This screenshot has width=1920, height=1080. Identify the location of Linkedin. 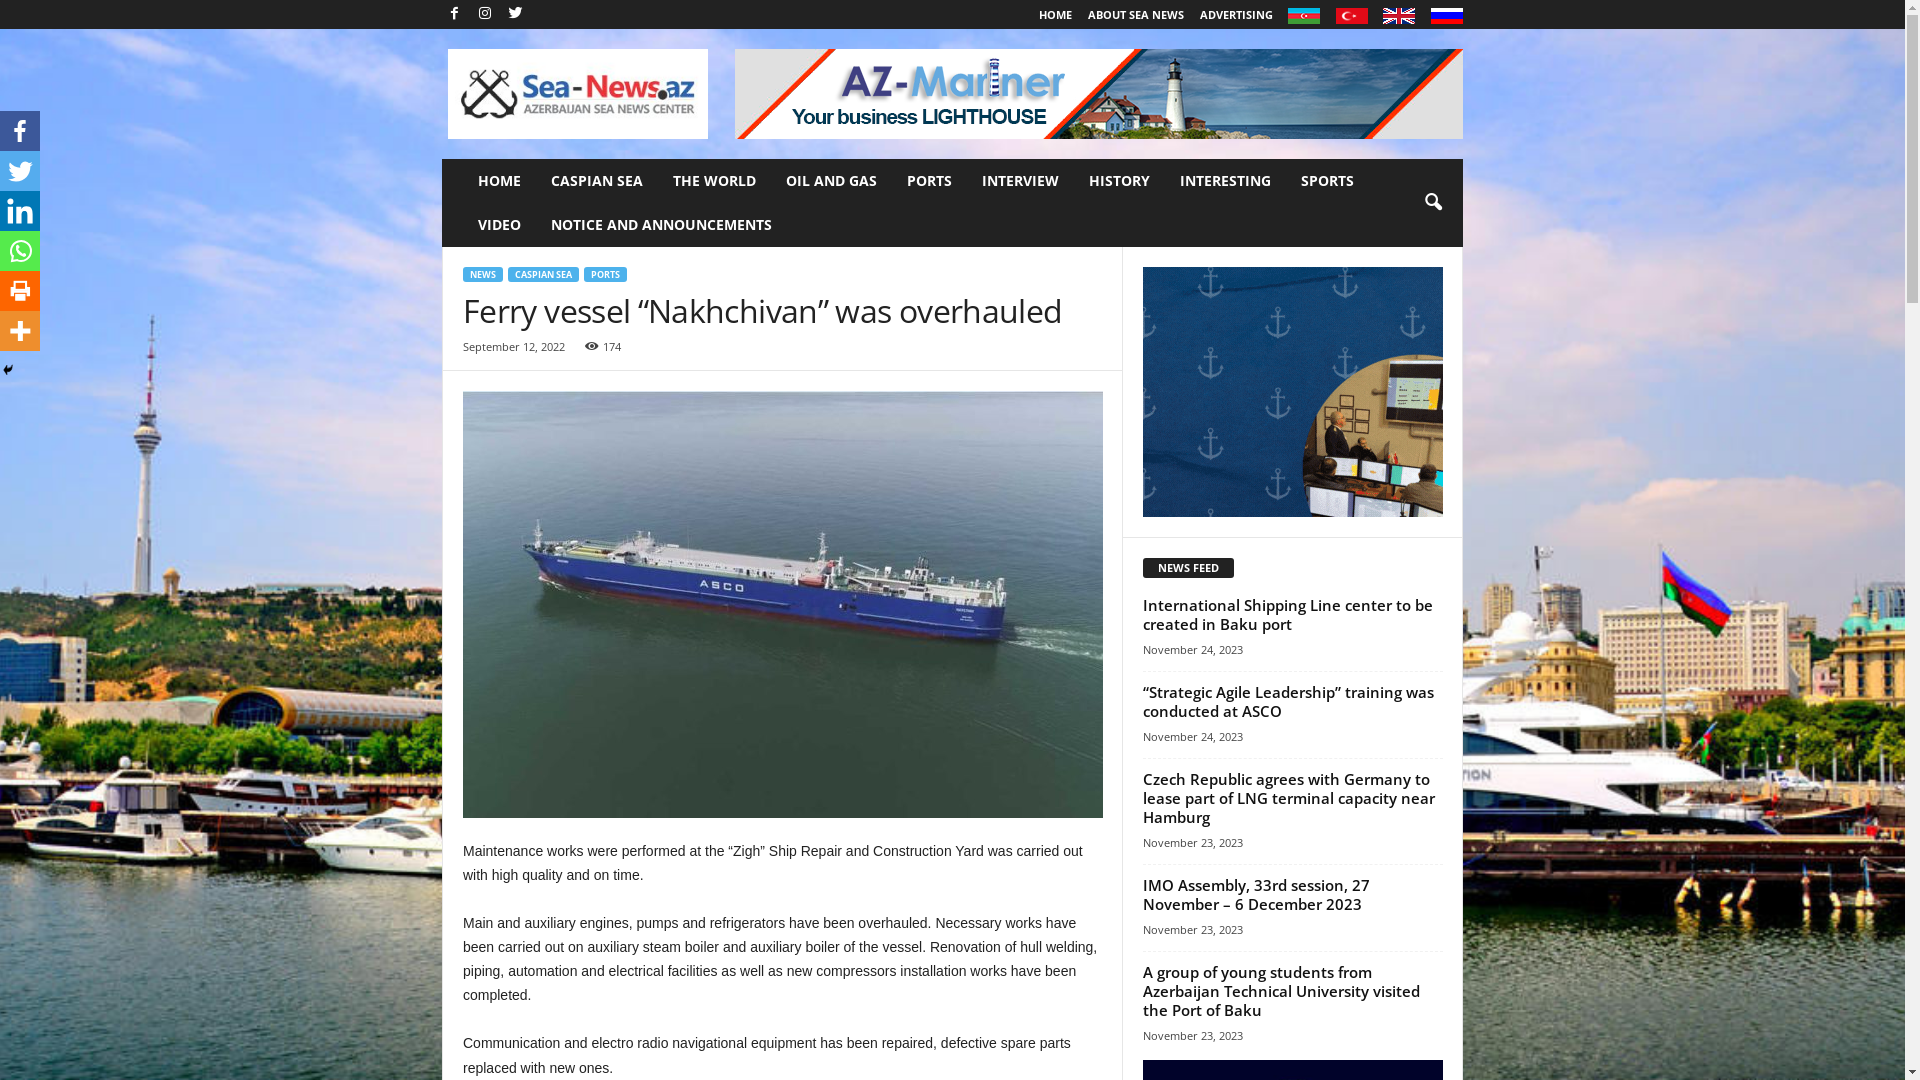
(20, 211).